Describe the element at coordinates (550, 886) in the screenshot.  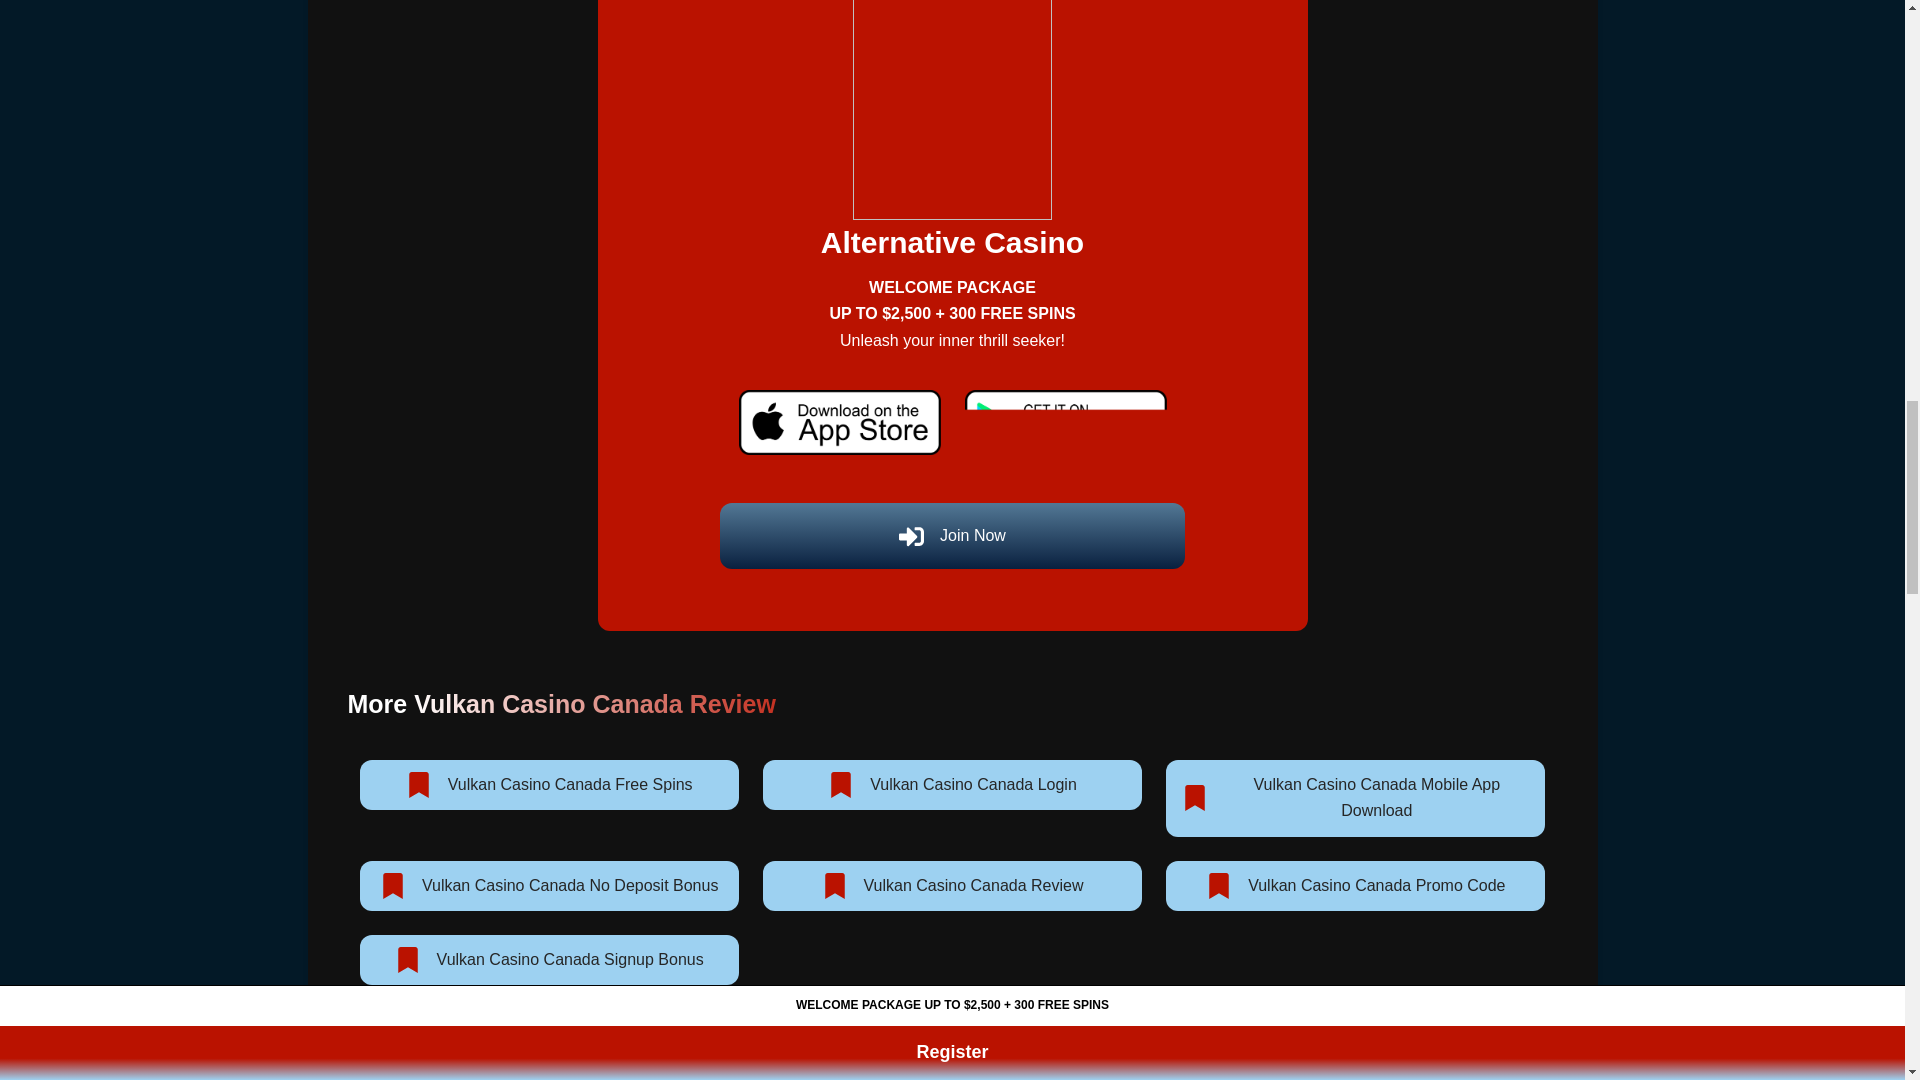
I see `Vulkan Casino Canada No Deposit Bonus` at that location.